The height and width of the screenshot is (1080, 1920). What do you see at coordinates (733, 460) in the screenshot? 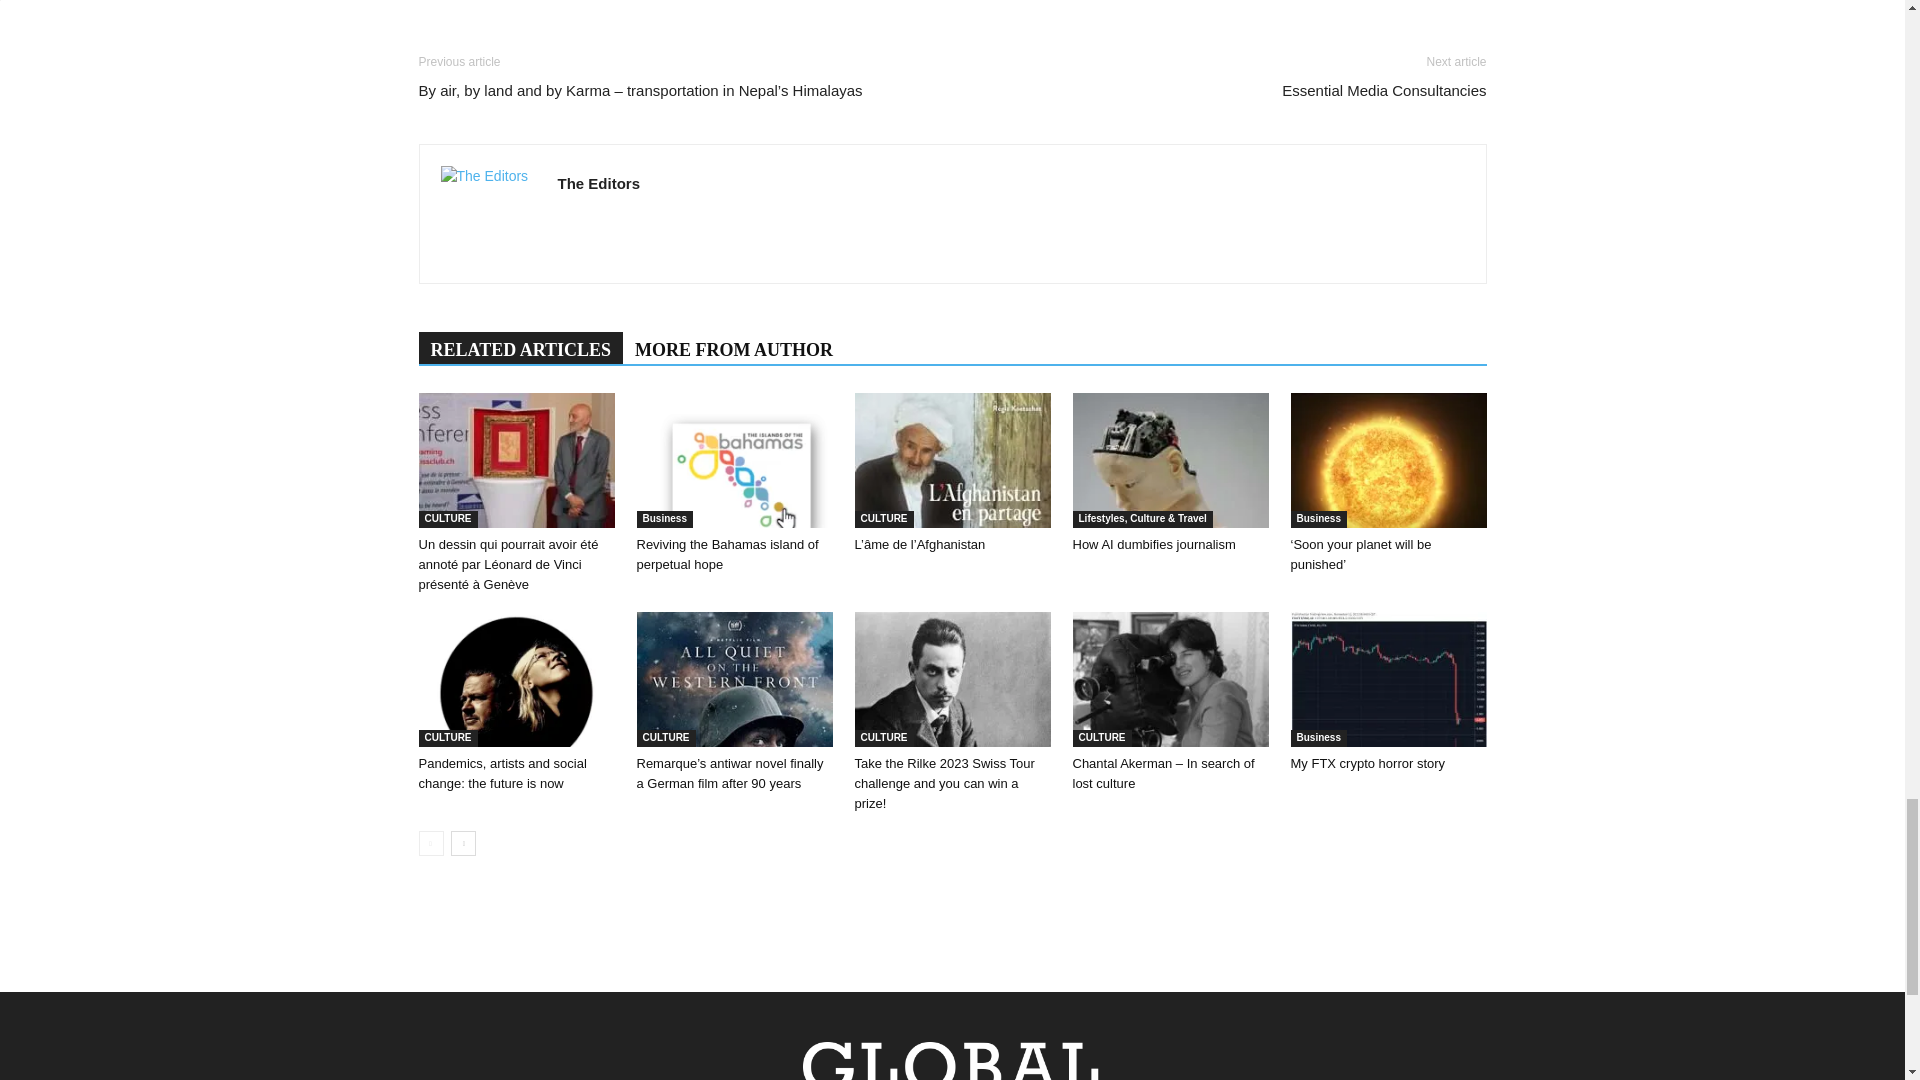
I see `Reviving the Bahamas island of perpetual hope` at bounding box center [733, 460].